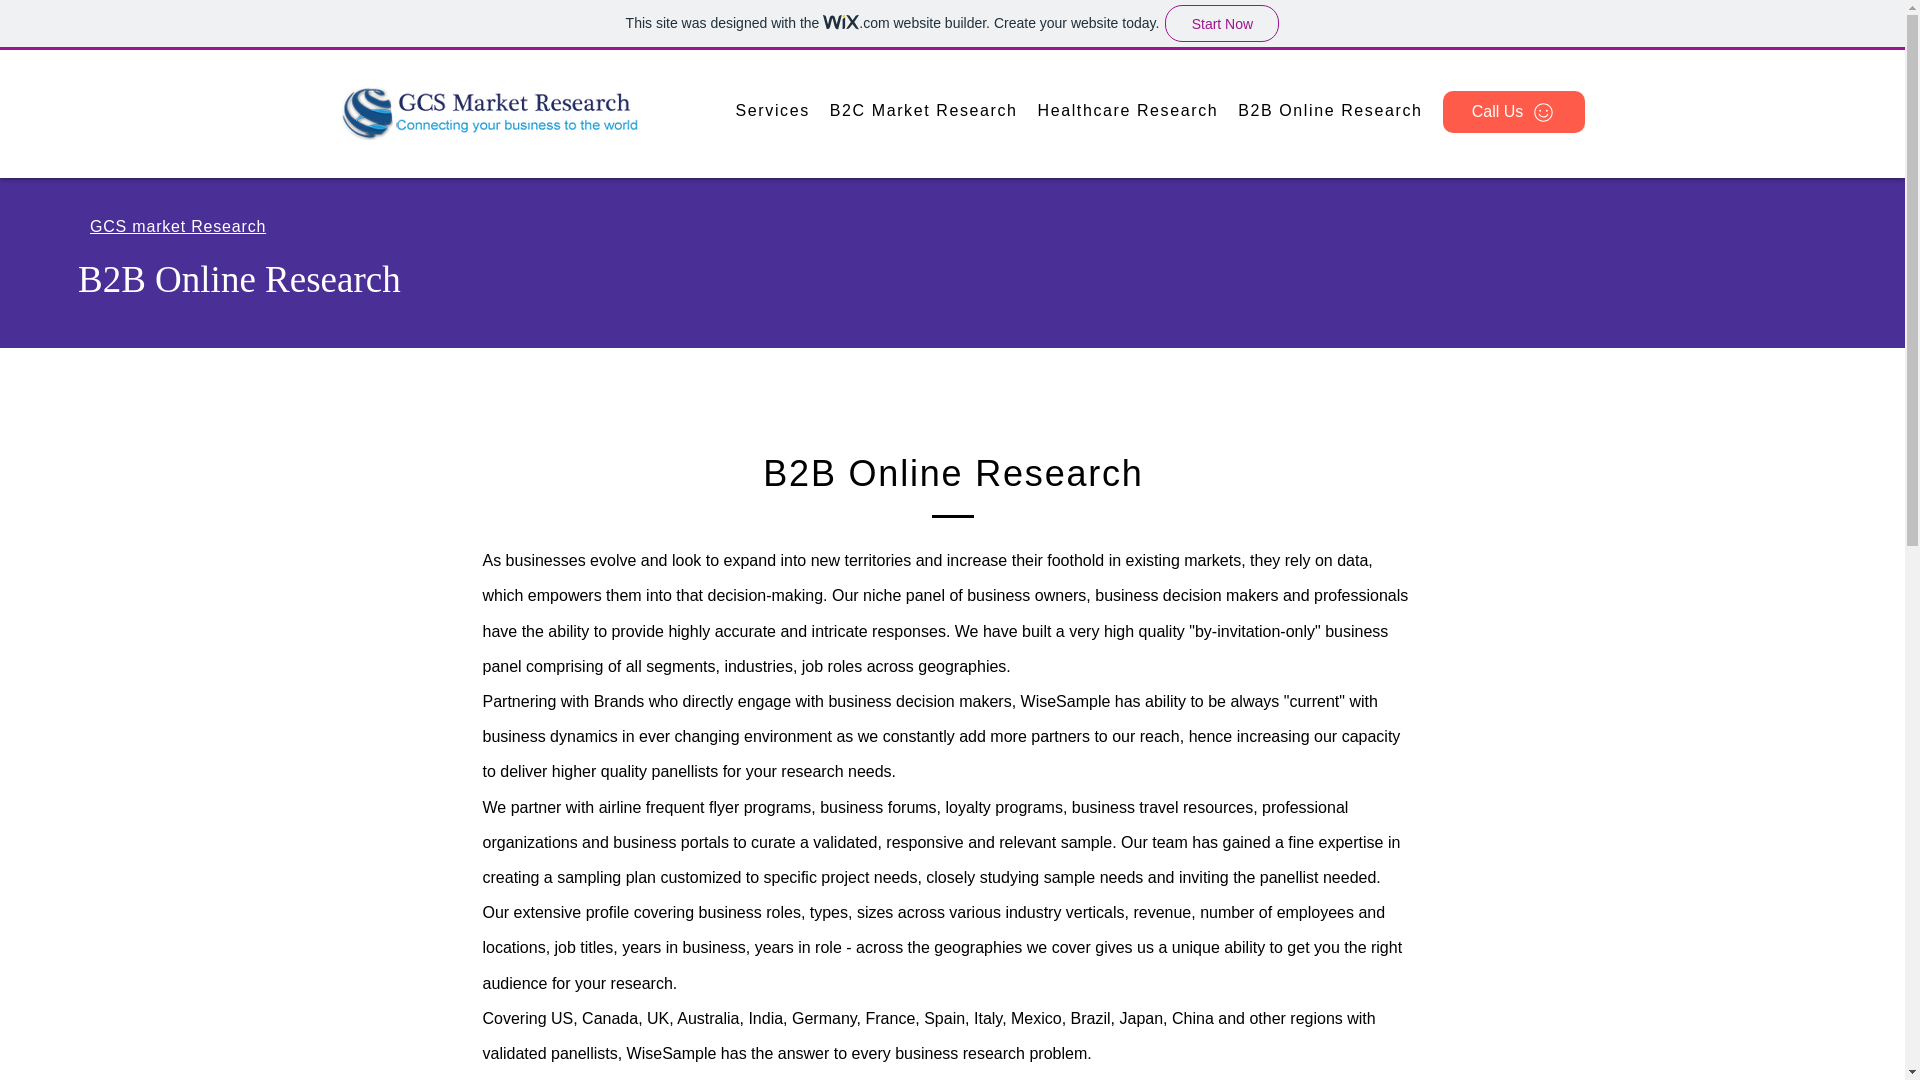 Image resolution: width=1920 pixels, height=1080 pixels. What do you see at coordinates (488, 112) in the screenshot?
I see `globlaservice.png` at bounding box center [488, 112].